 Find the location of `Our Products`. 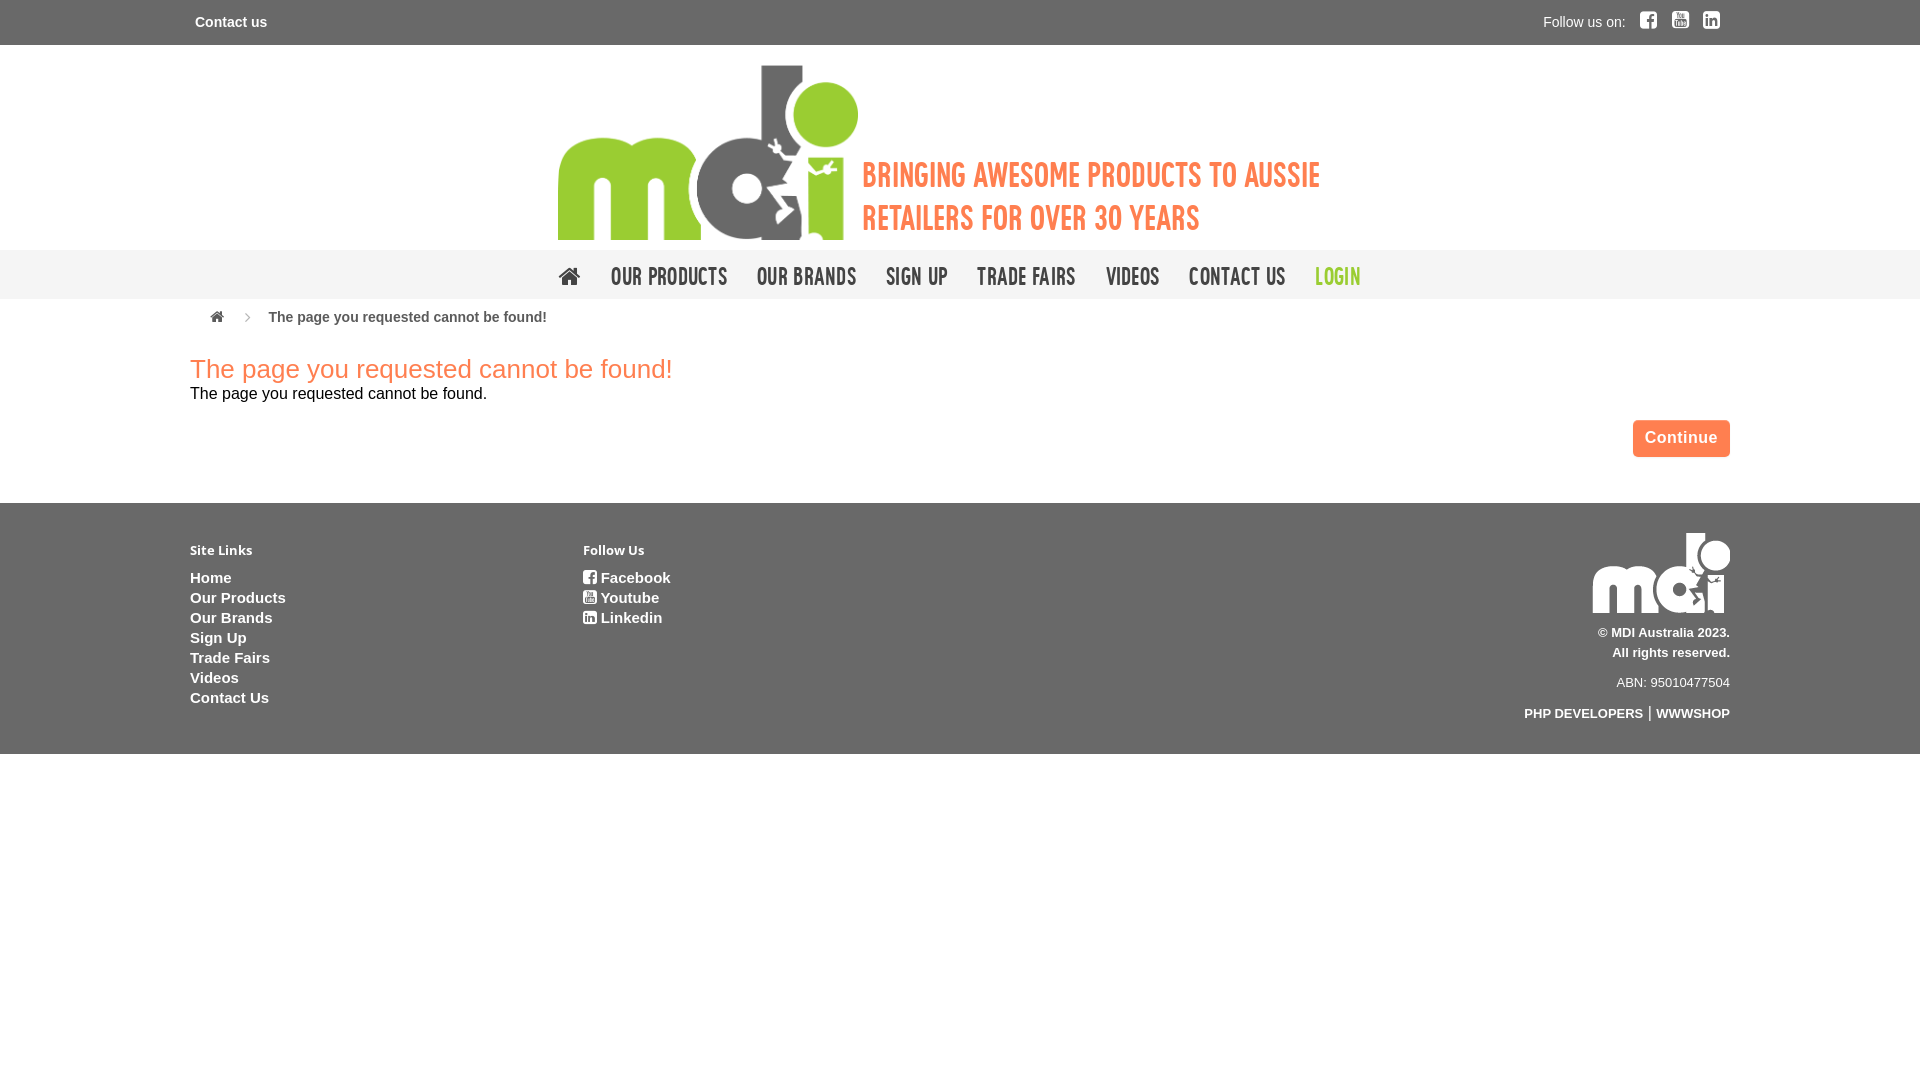

Our Products is located at coordinates (238, 598).